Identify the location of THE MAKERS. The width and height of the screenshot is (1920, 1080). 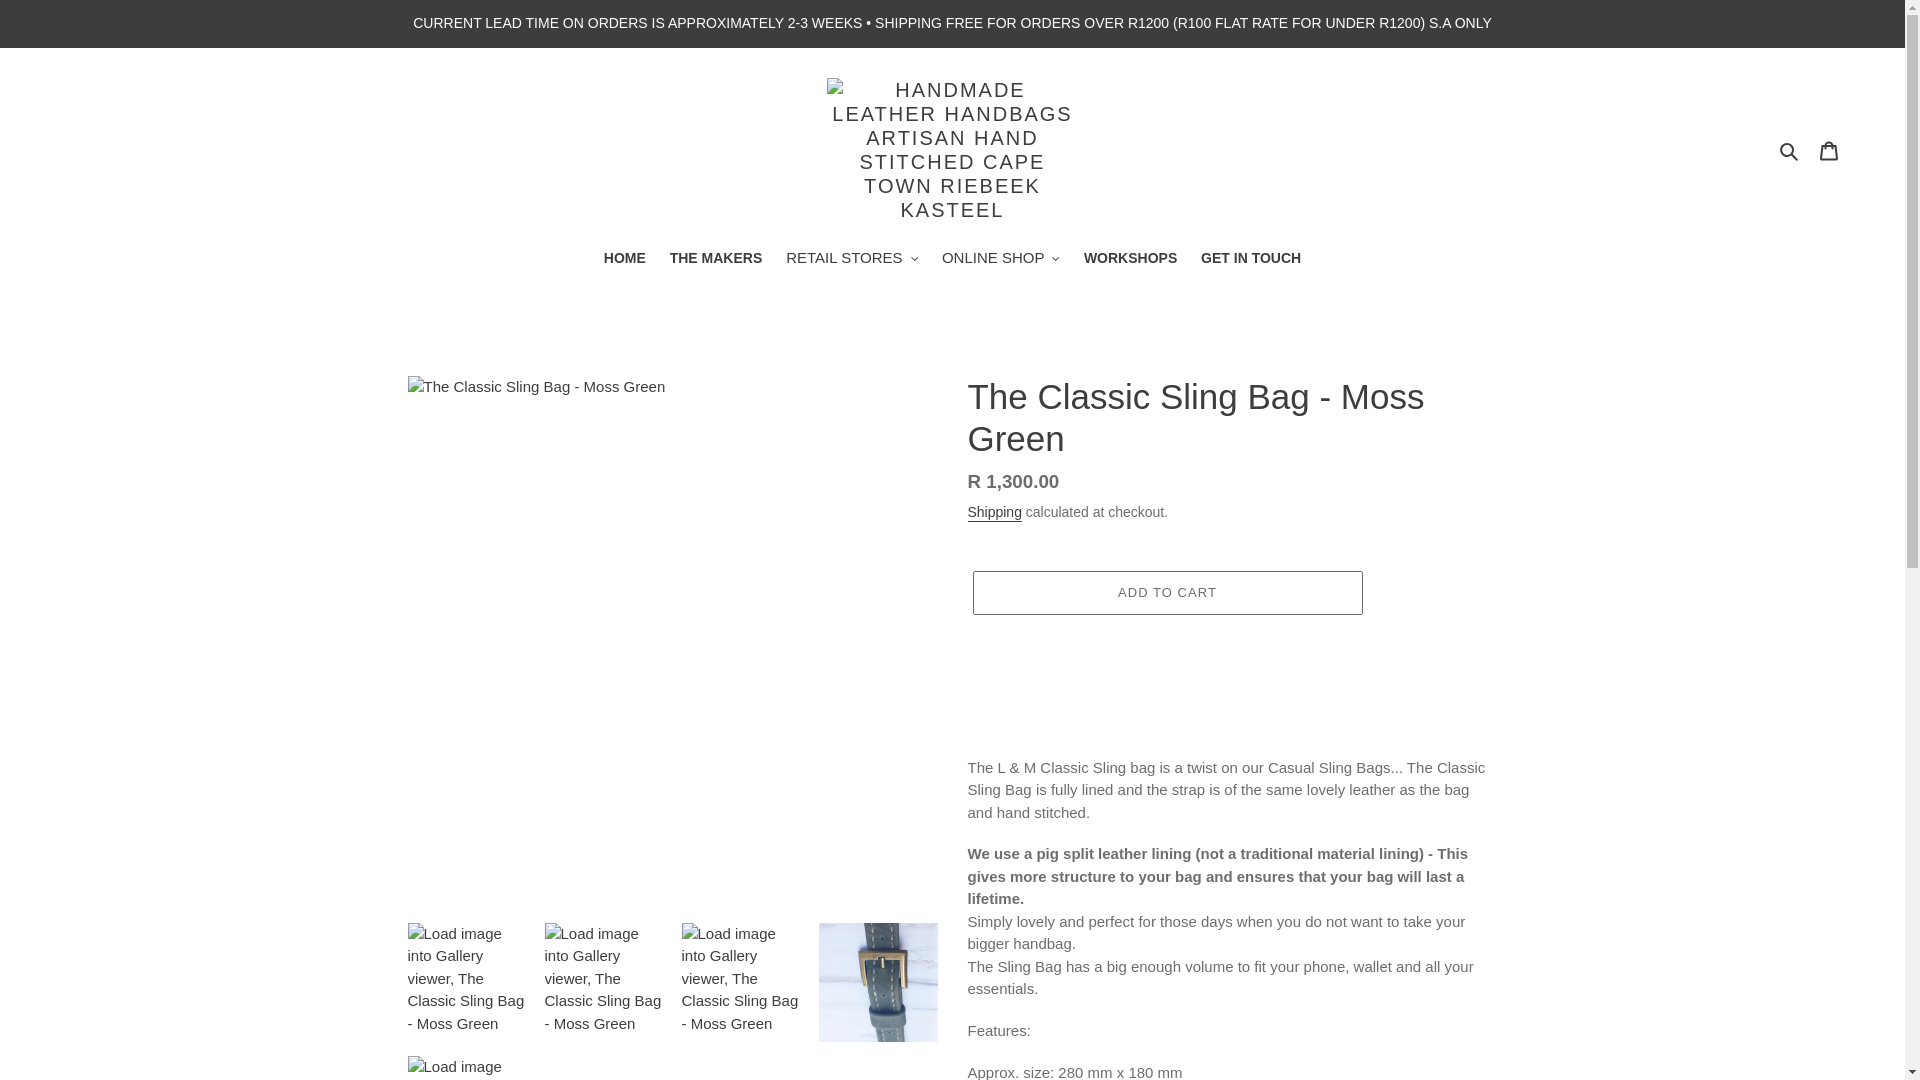
(716, 260).